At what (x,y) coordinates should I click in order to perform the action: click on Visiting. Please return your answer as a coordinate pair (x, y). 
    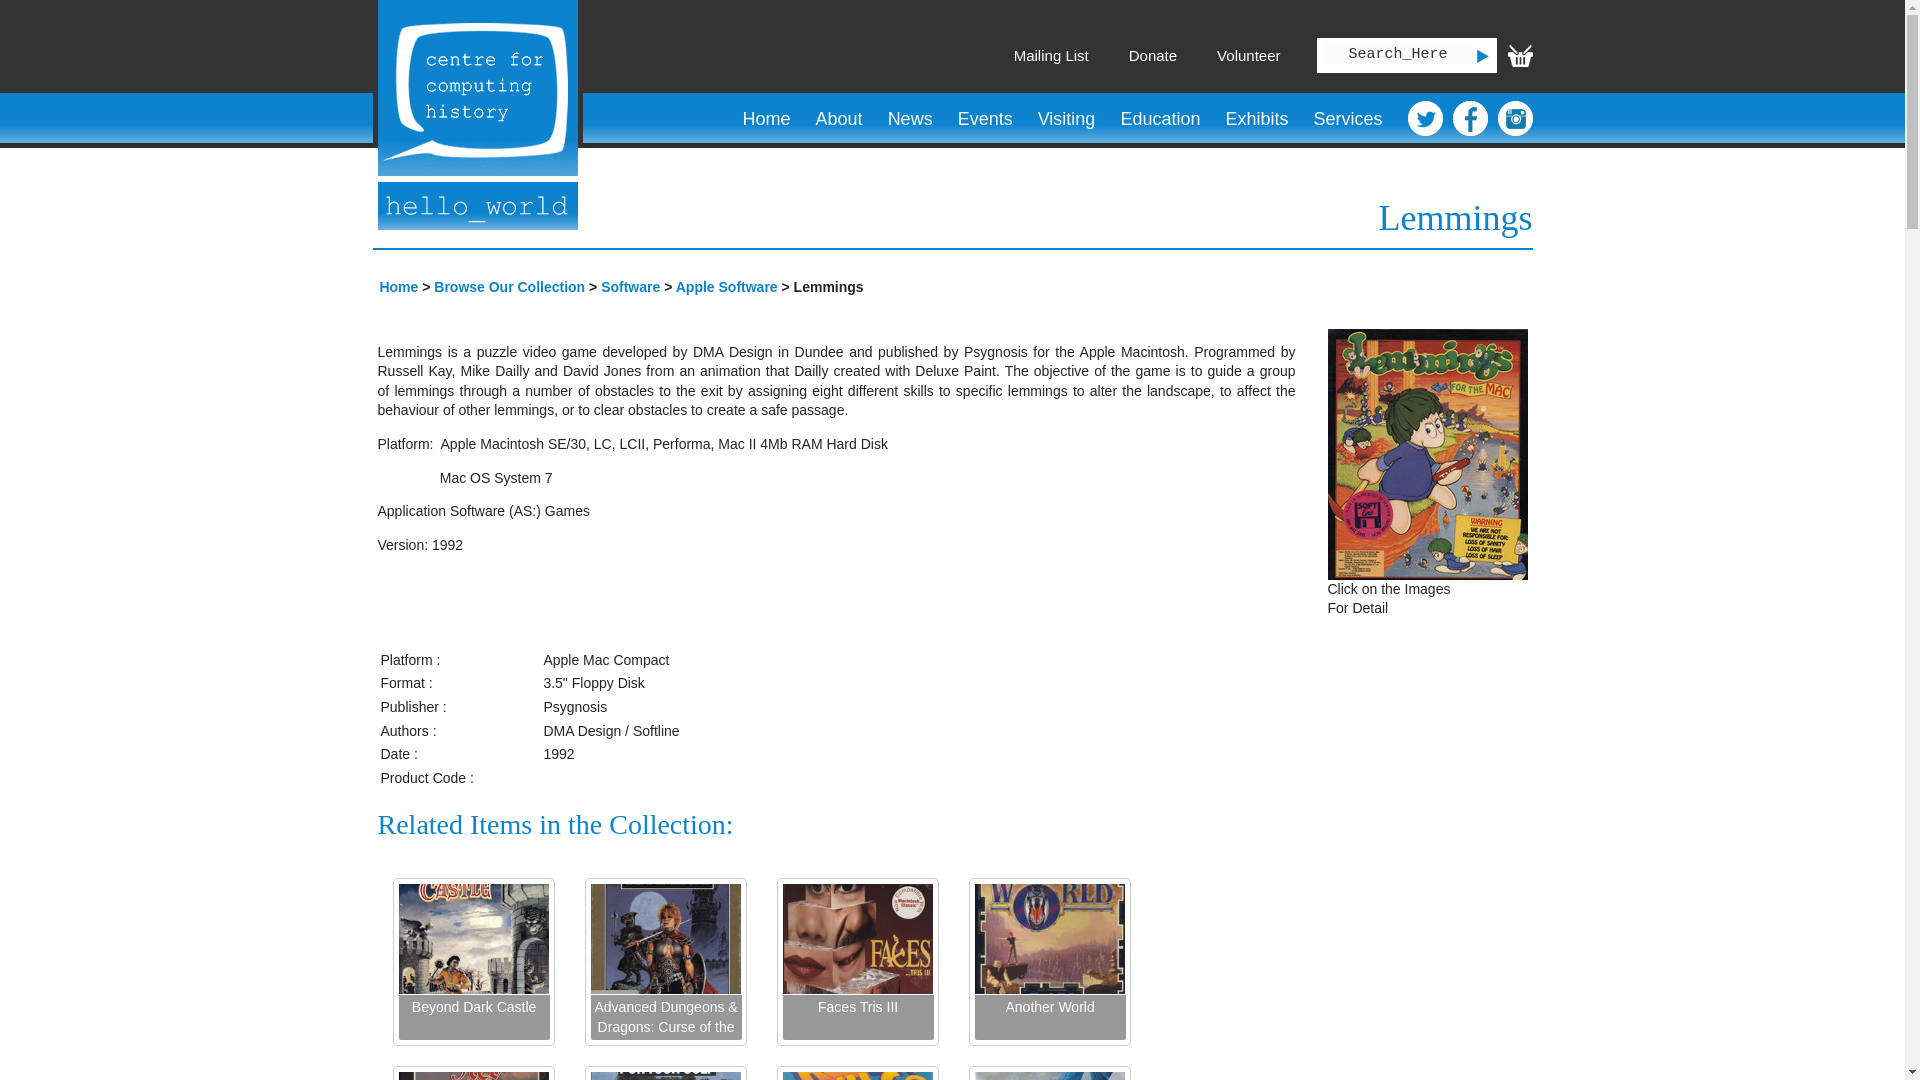
    Looking at the image, I should click on (1066, 119).